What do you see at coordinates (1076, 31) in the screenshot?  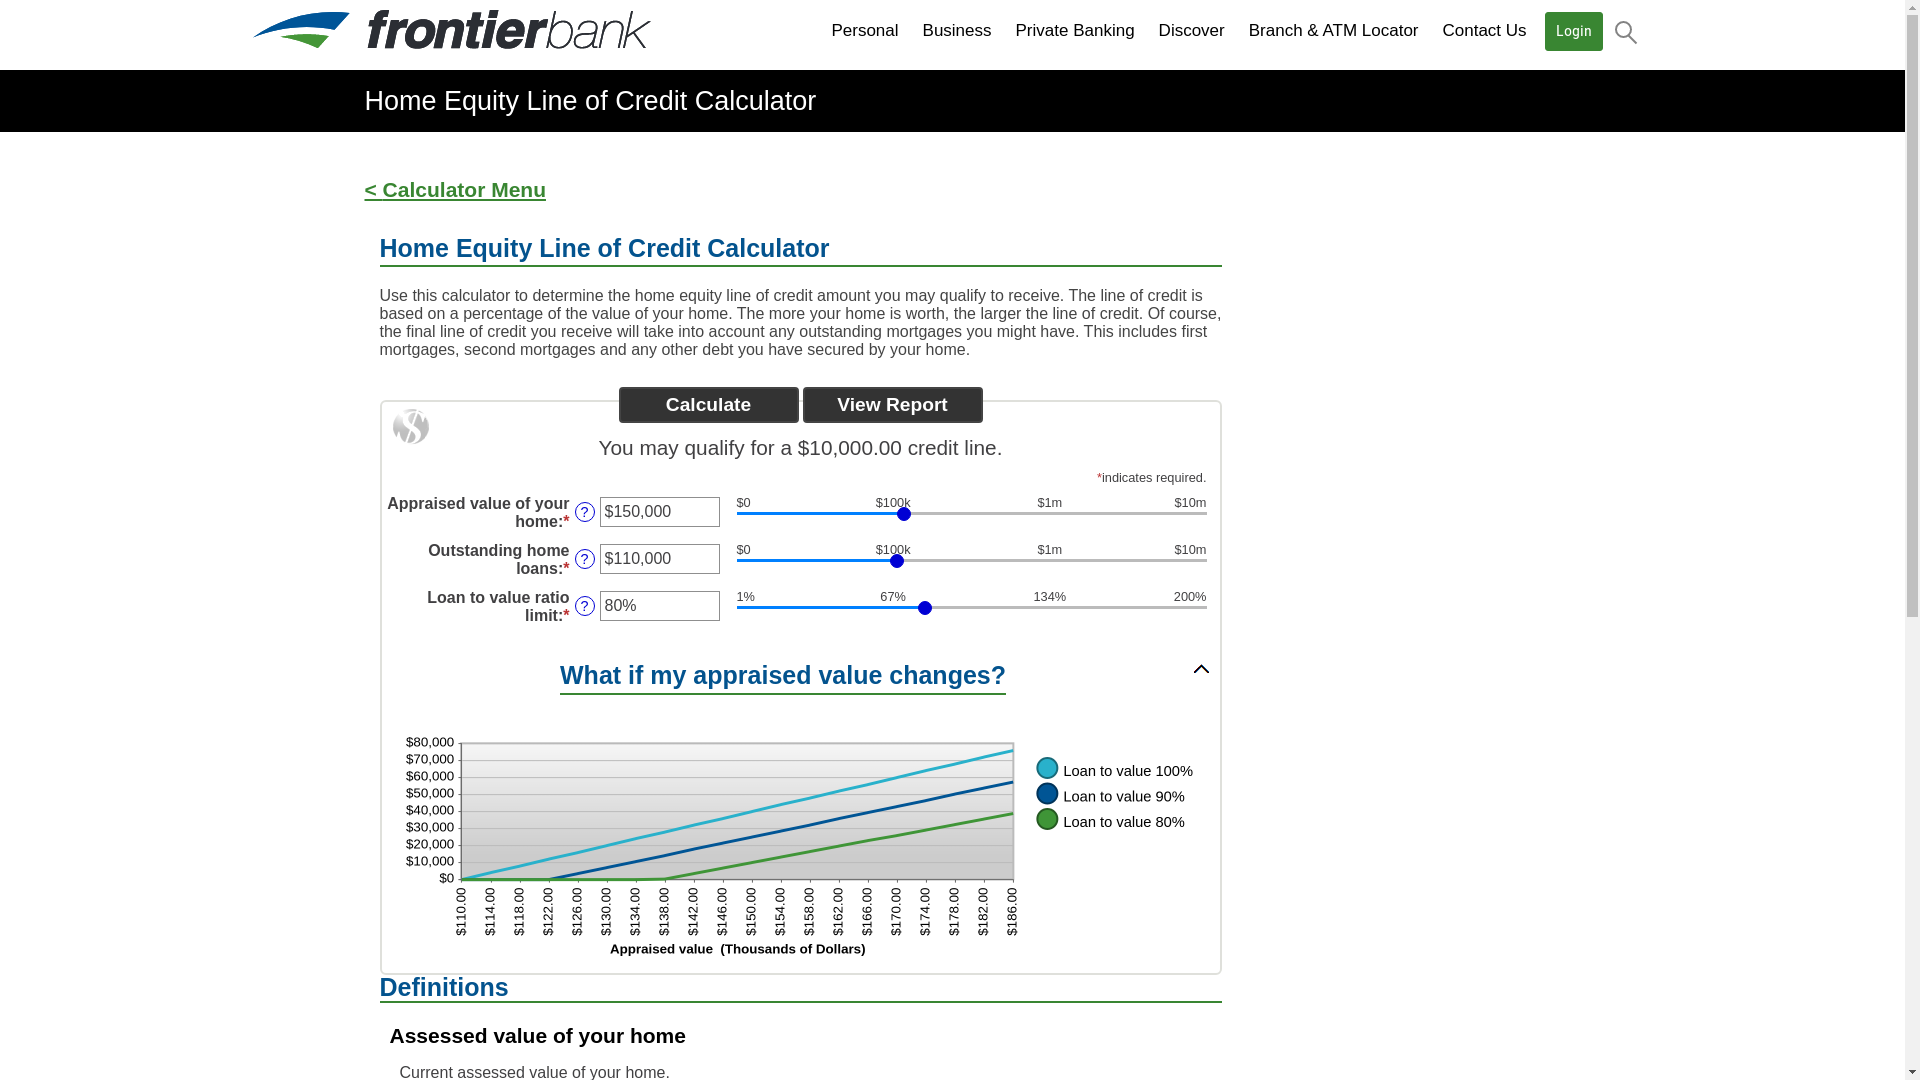 I see `Private Banking
(opens in a new window)` at bounding box center [1076, 31].